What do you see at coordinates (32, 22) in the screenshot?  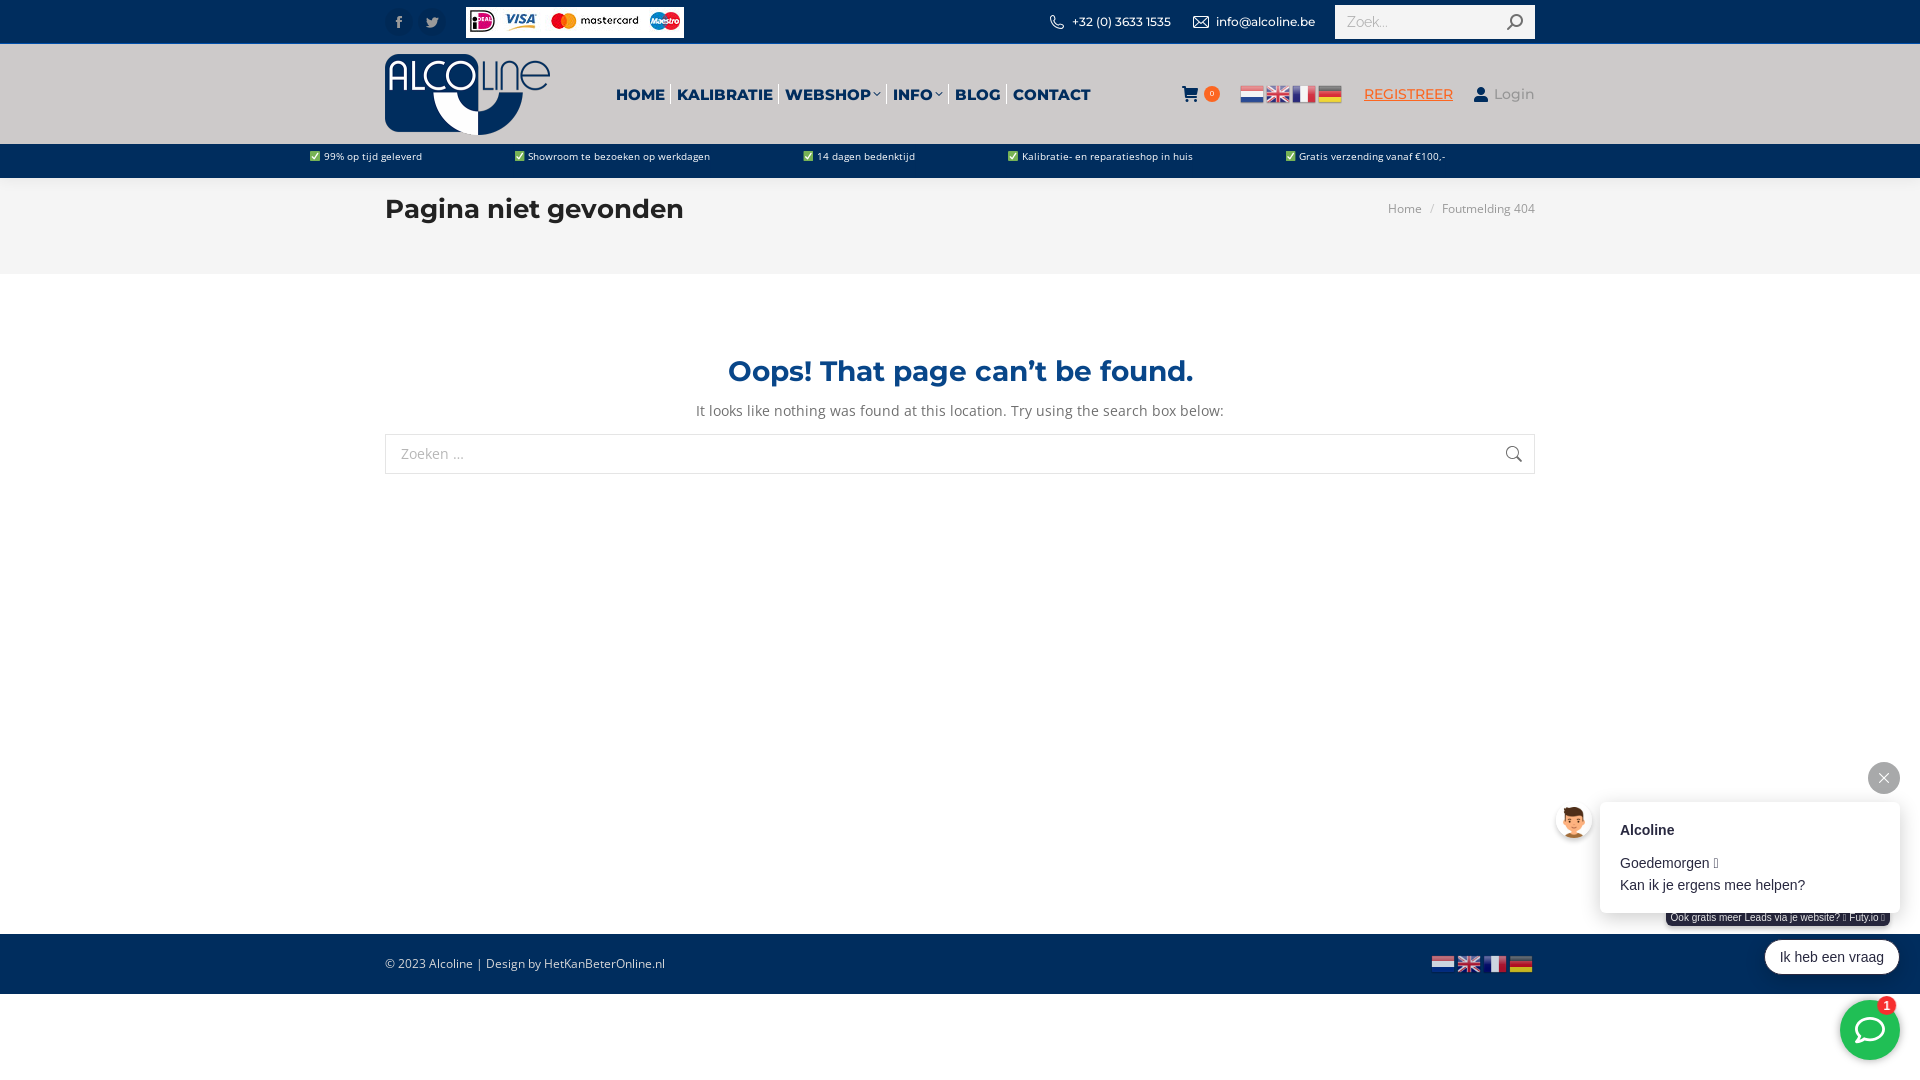 I see `Go!` at bounding box center [32, 22].